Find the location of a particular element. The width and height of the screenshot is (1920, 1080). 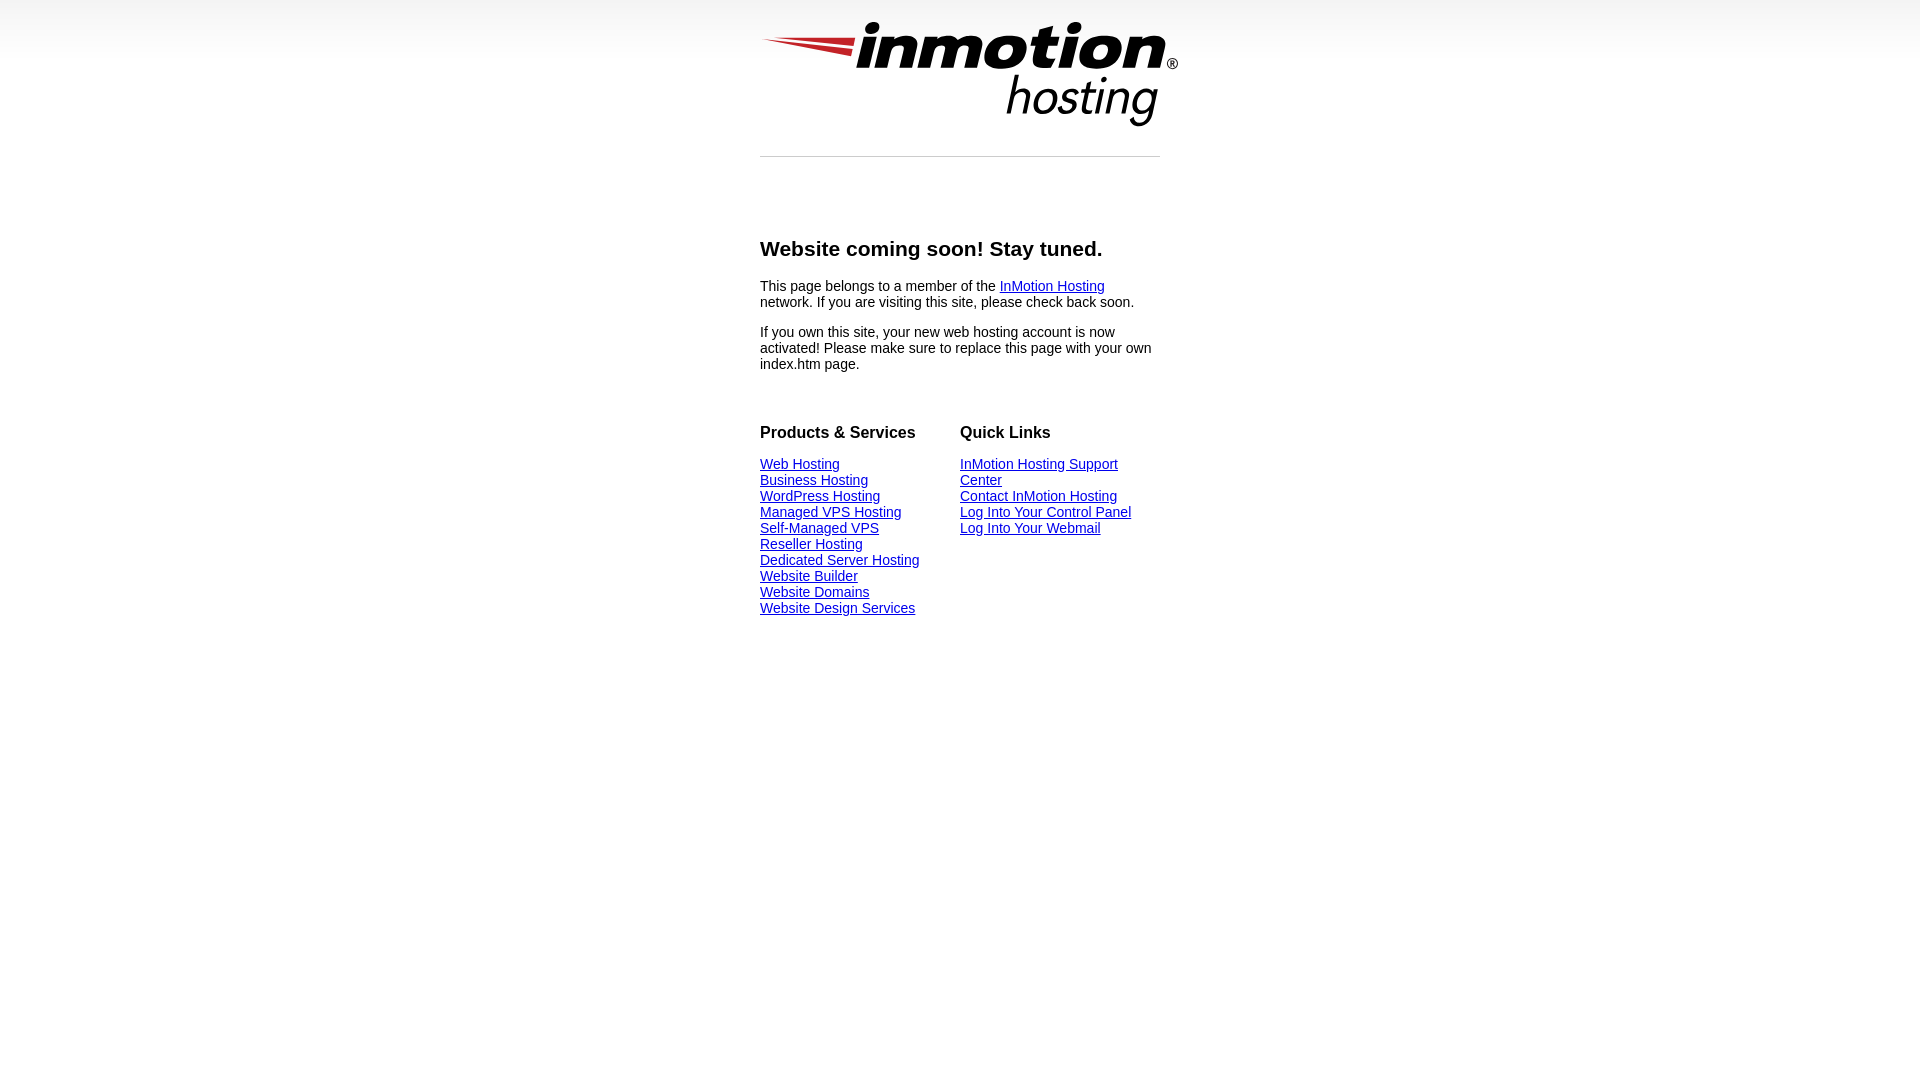

Managed VPS Hosting is located at coordinates (831, 512).